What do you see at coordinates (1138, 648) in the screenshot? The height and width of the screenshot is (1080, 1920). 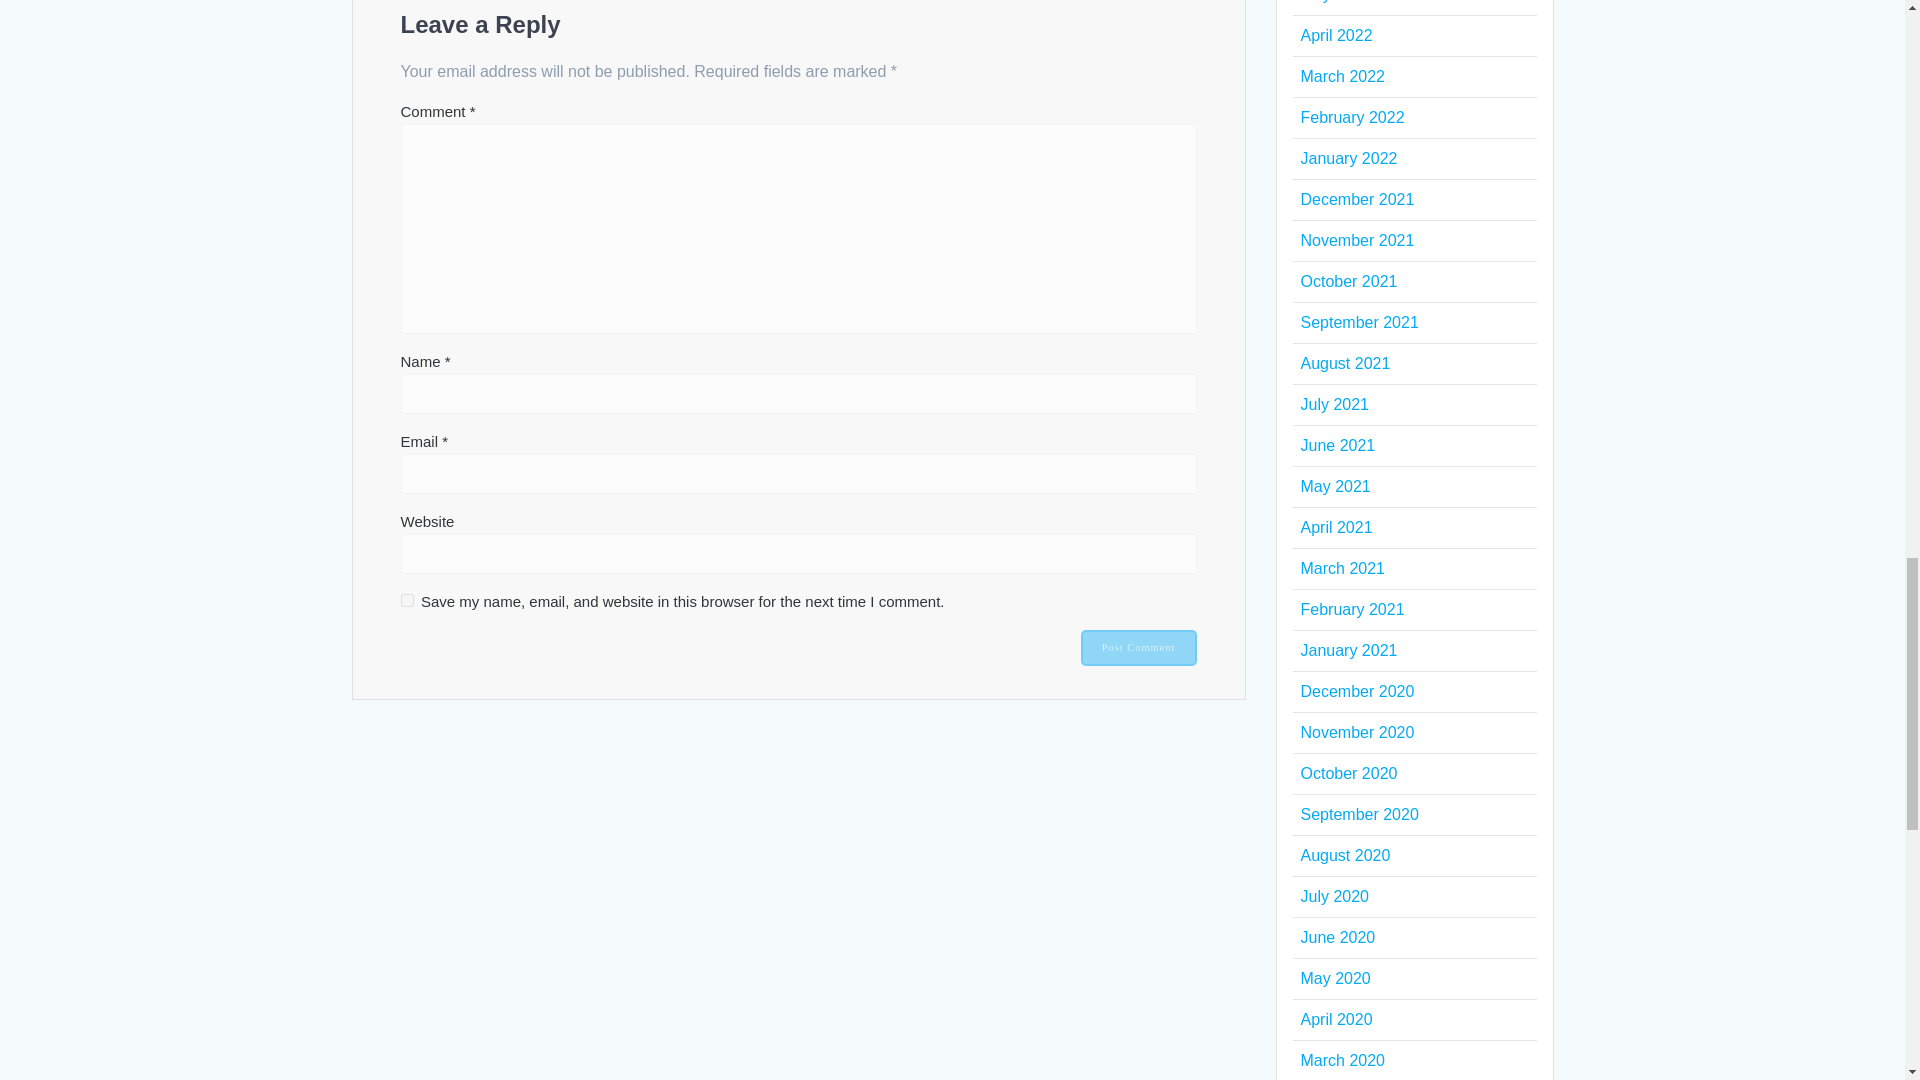 I see `Post Comment` at bounding box center [1138, 648].